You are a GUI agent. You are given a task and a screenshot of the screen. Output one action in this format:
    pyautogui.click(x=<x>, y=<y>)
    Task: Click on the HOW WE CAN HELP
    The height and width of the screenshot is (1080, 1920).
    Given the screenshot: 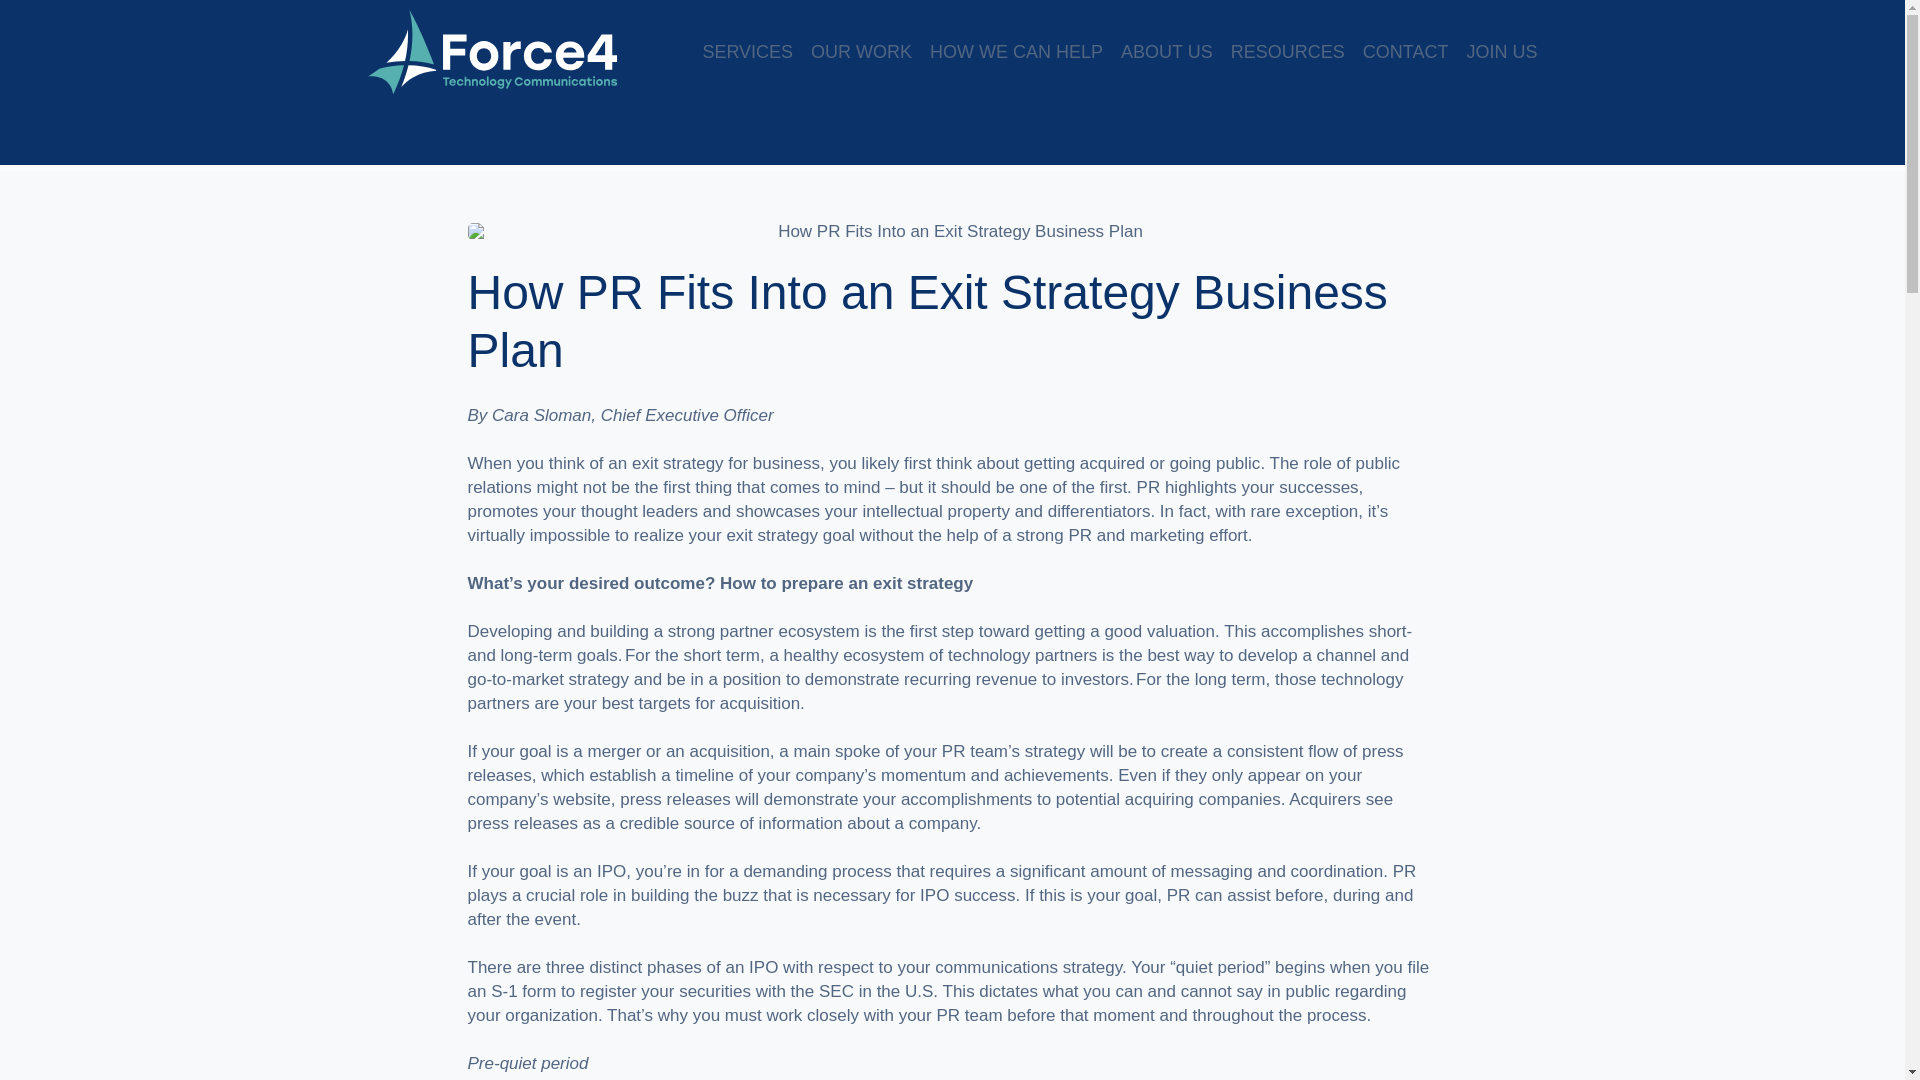 What is the action you would take?
    pyautogui.click(x=1016, y=52)
    